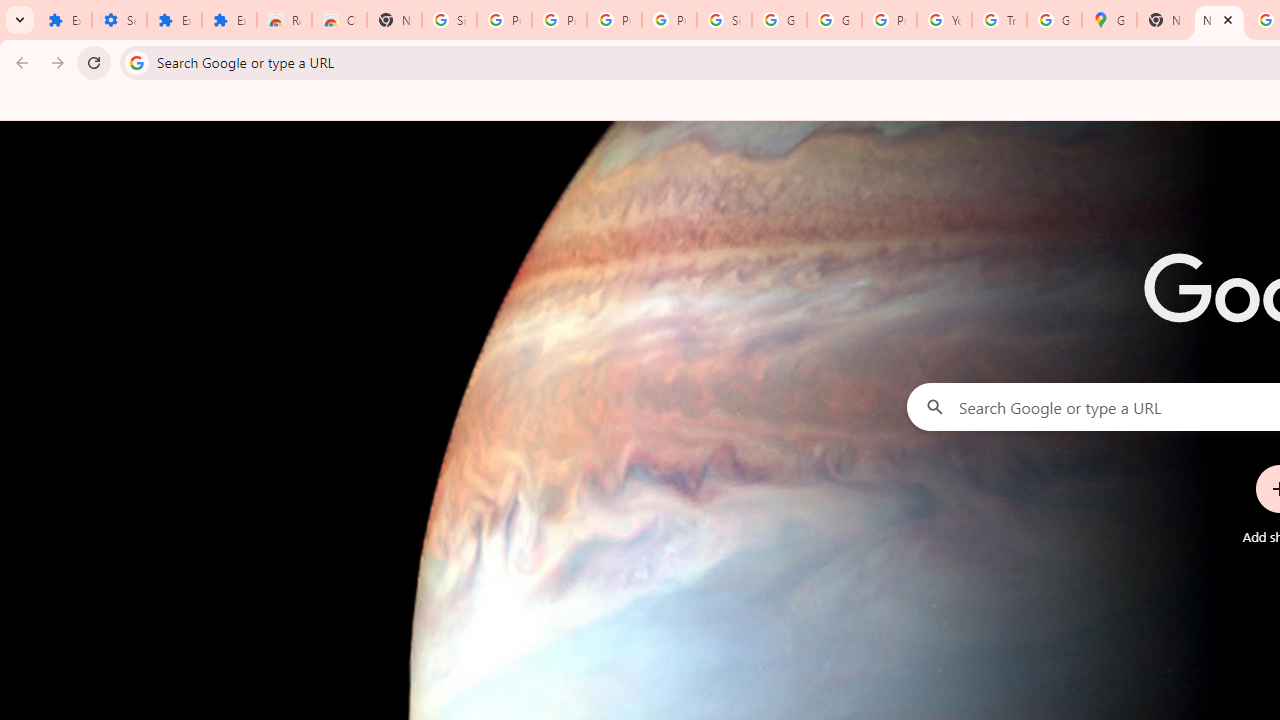 The image size is (1280, 720). What do you see at coordinates (724, 20) in the screenshot?
I see `Sign in - Google Accounts` at bounding box center [724, 20].